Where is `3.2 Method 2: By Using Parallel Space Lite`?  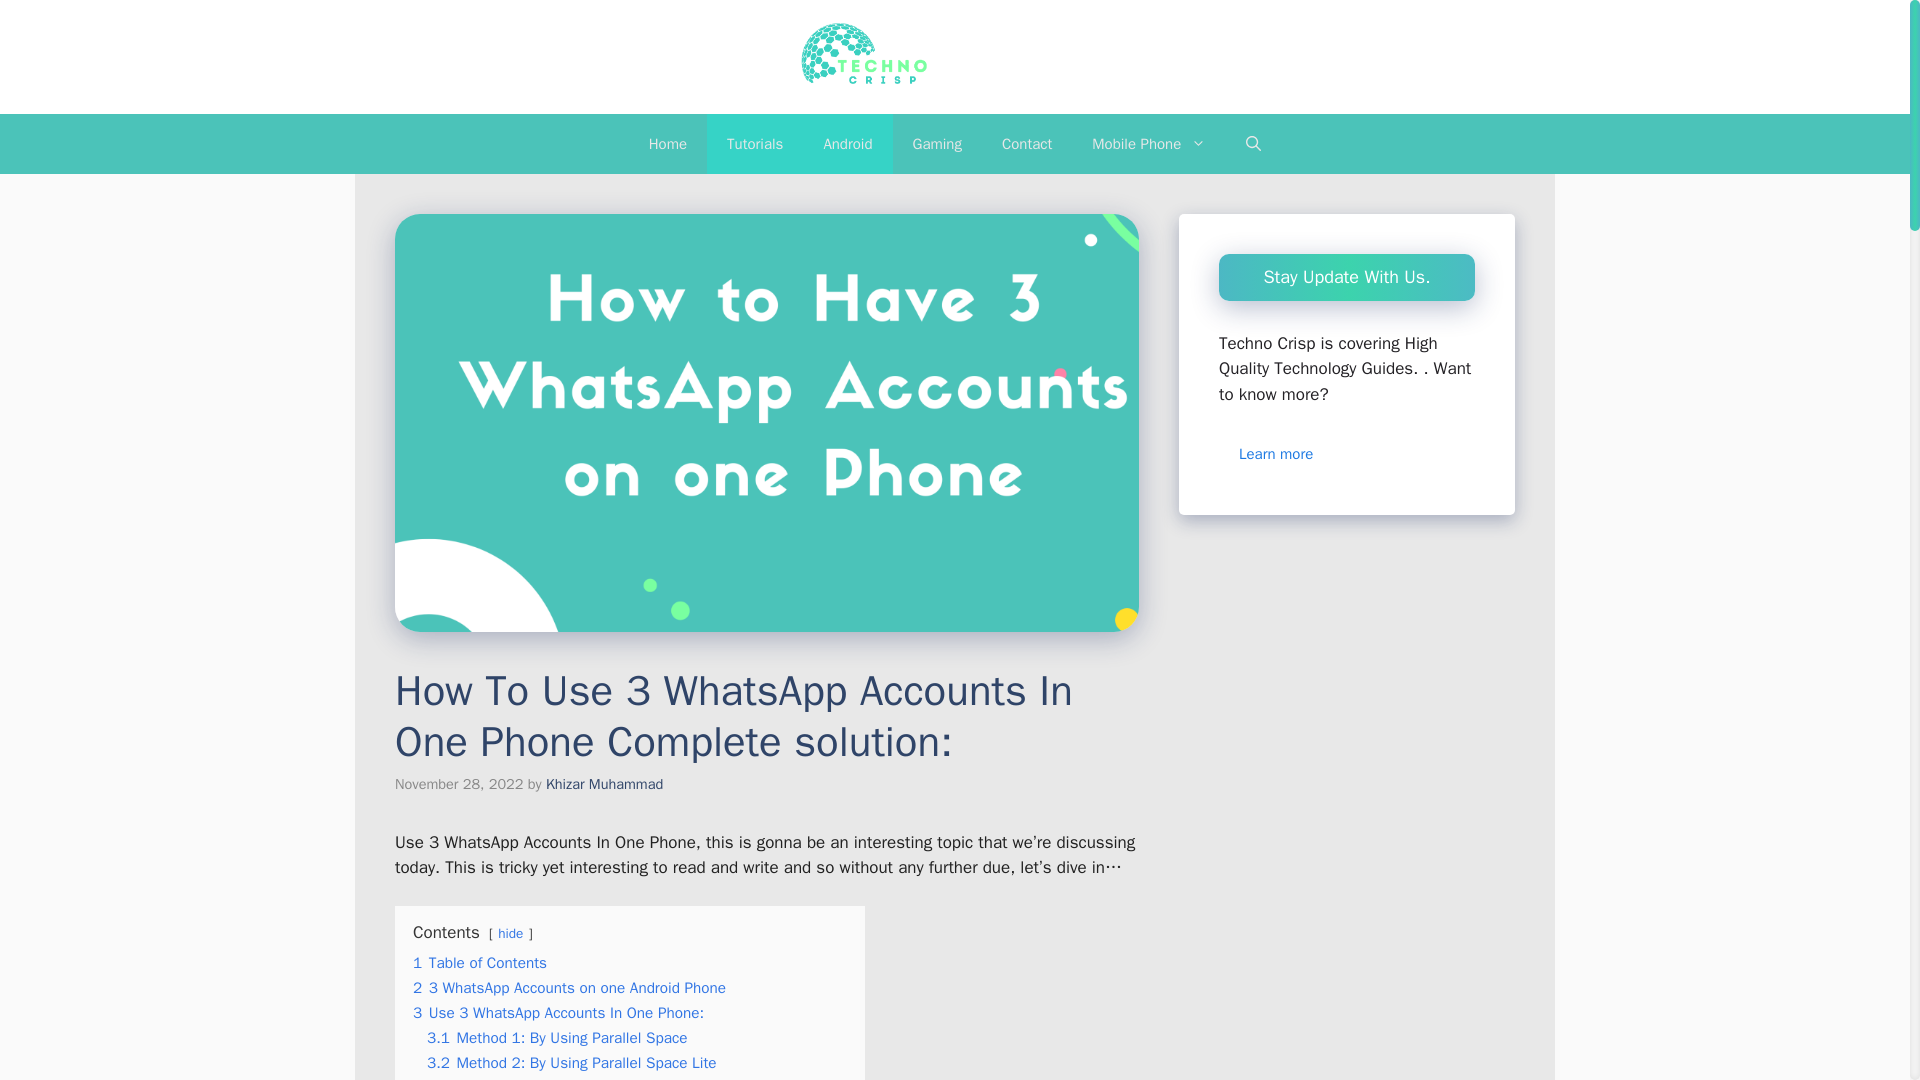
3.2 Method 2: By Using Parallel Space Lite is located at coordinates (571, 1063).